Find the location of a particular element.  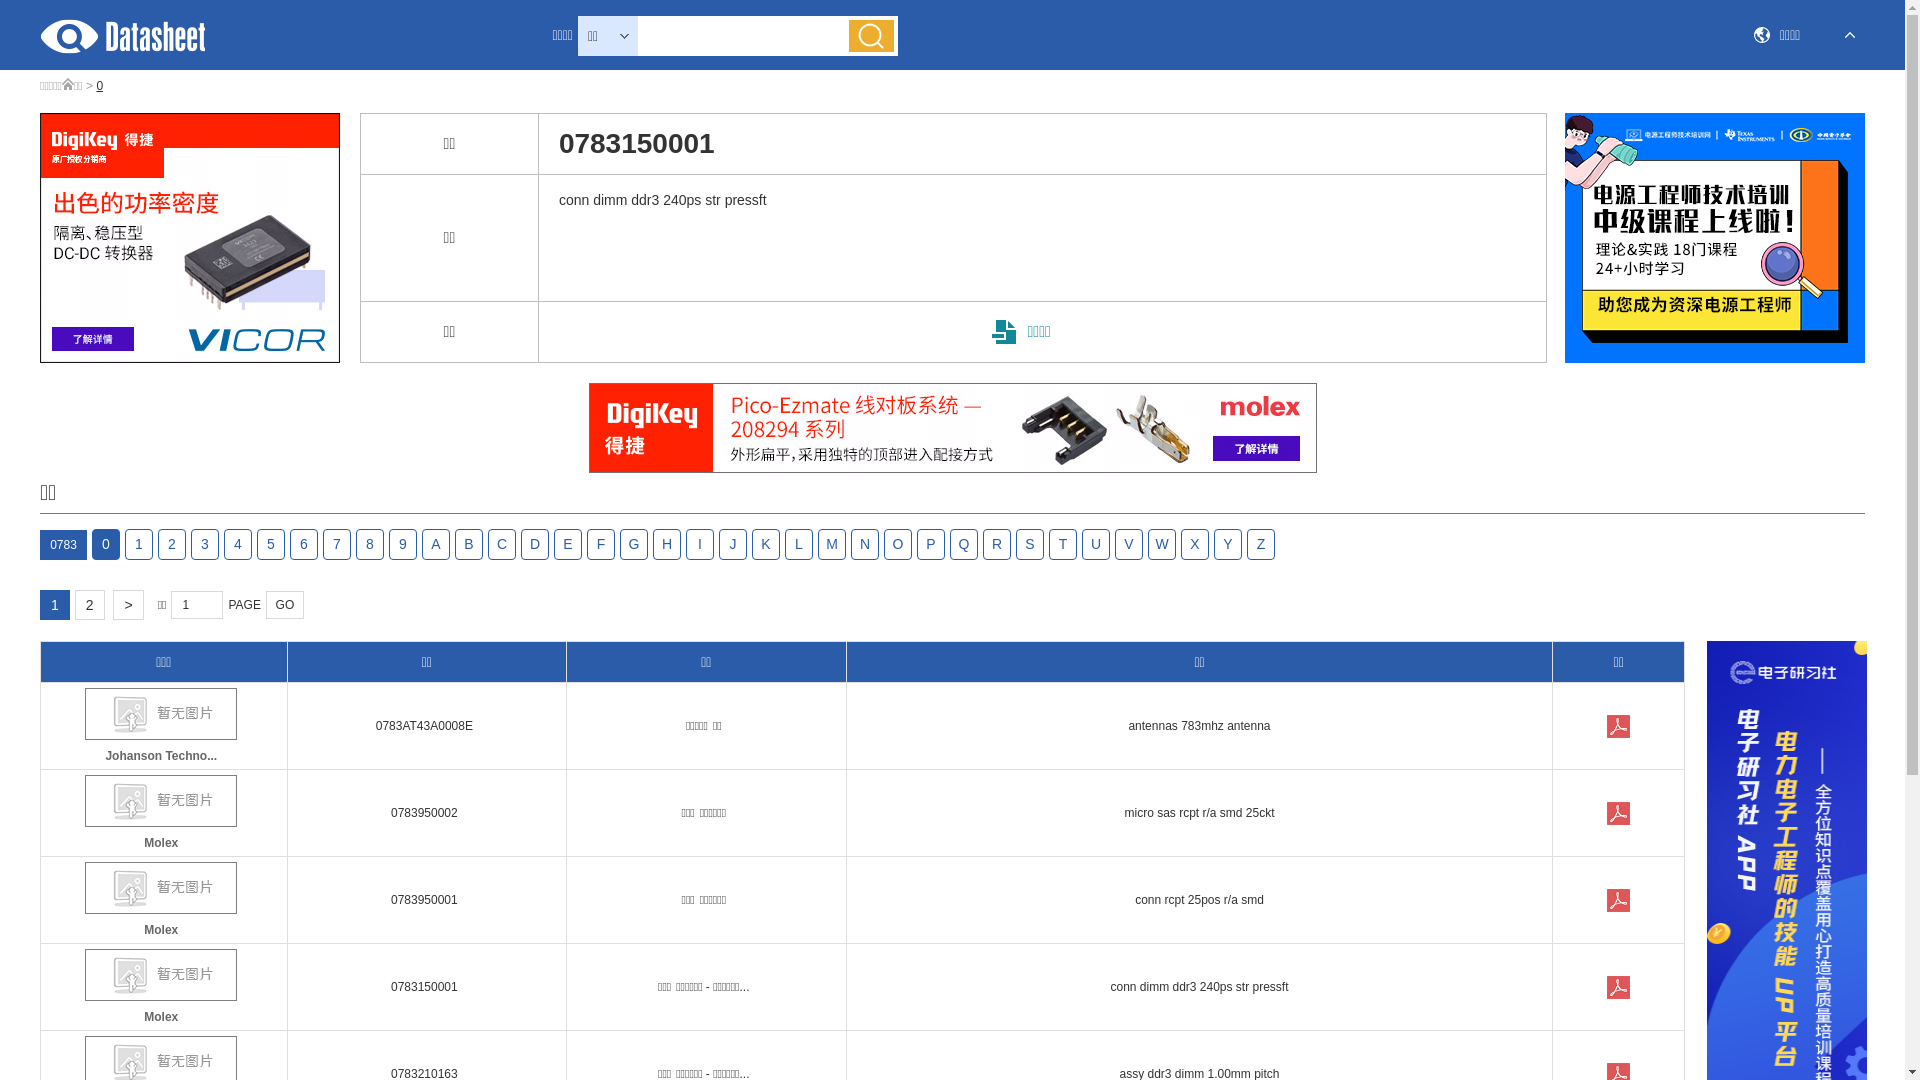

Q is located at coordinates (964, 544).